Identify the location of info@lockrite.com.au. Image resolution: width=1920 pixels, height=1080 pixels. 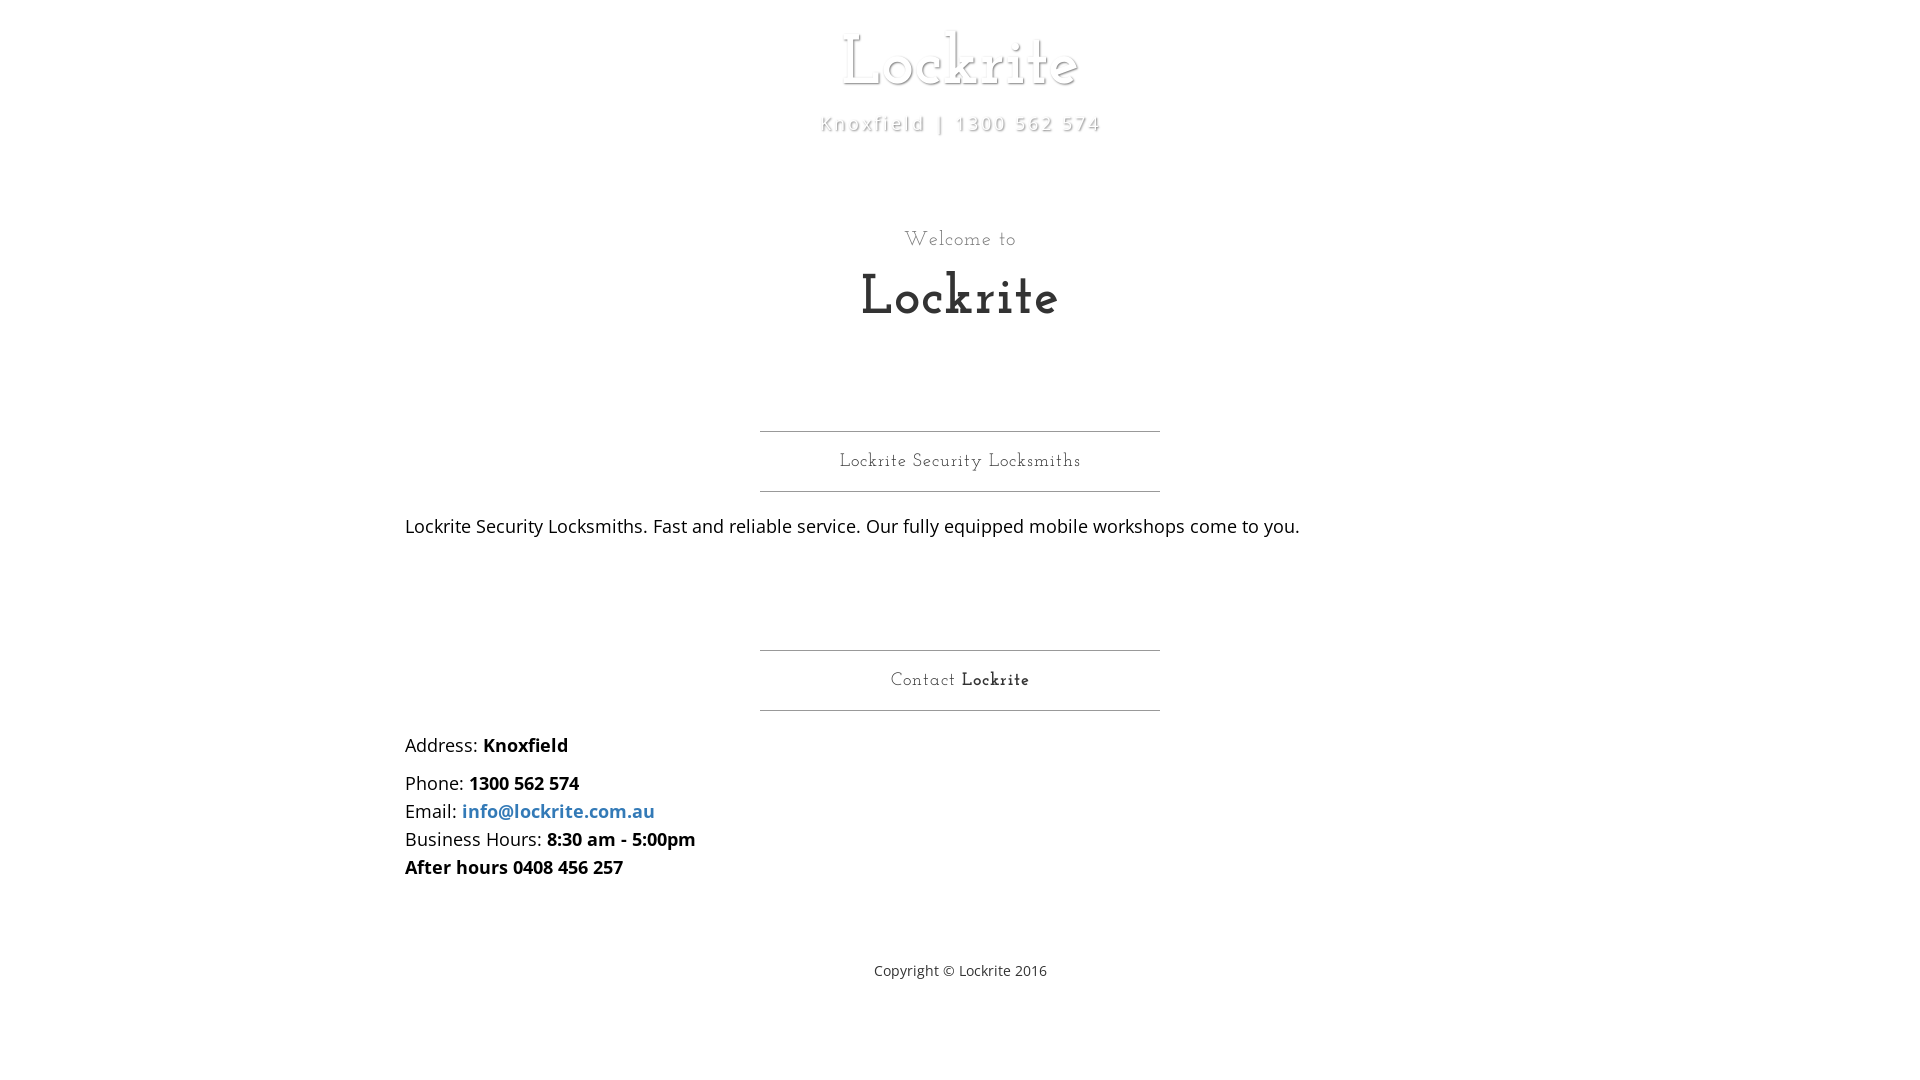
(558, 811).